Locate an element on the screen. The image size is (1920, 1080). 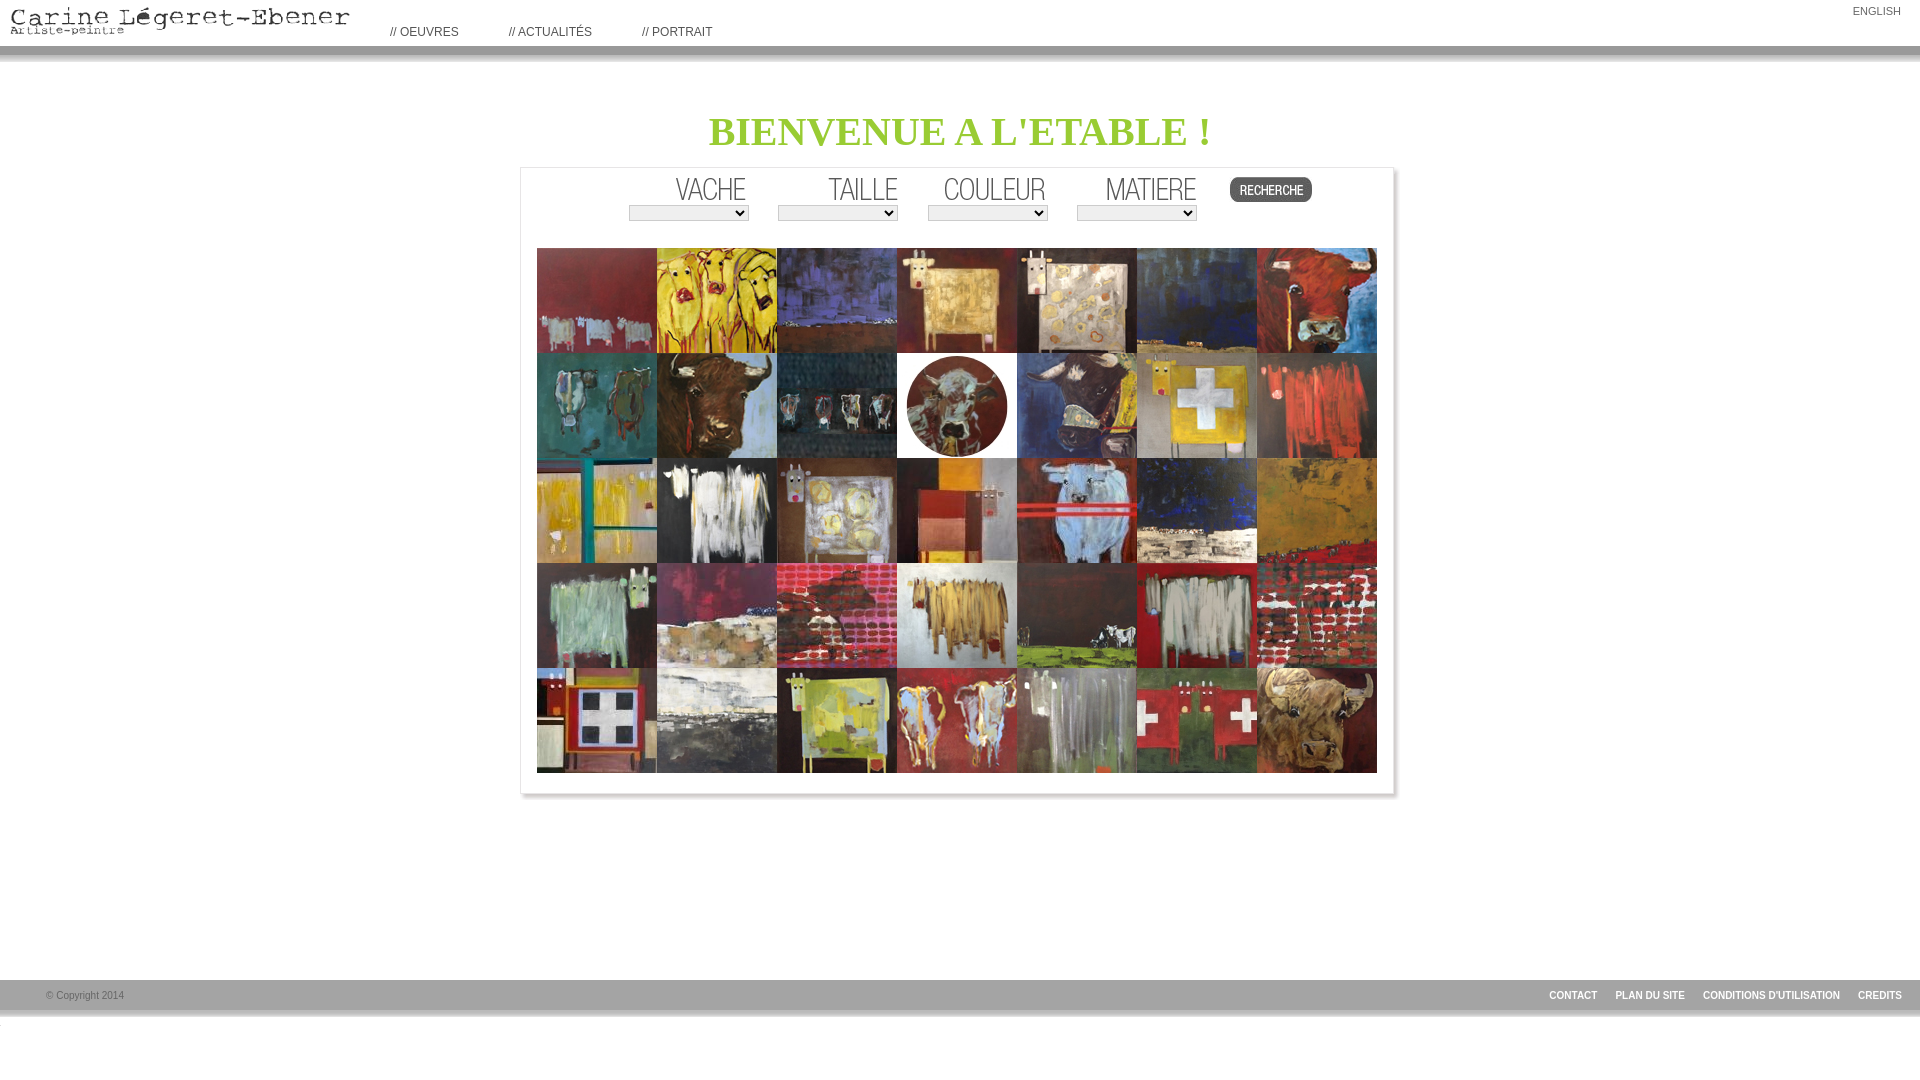
Rio is located at coordinates (717, 510).